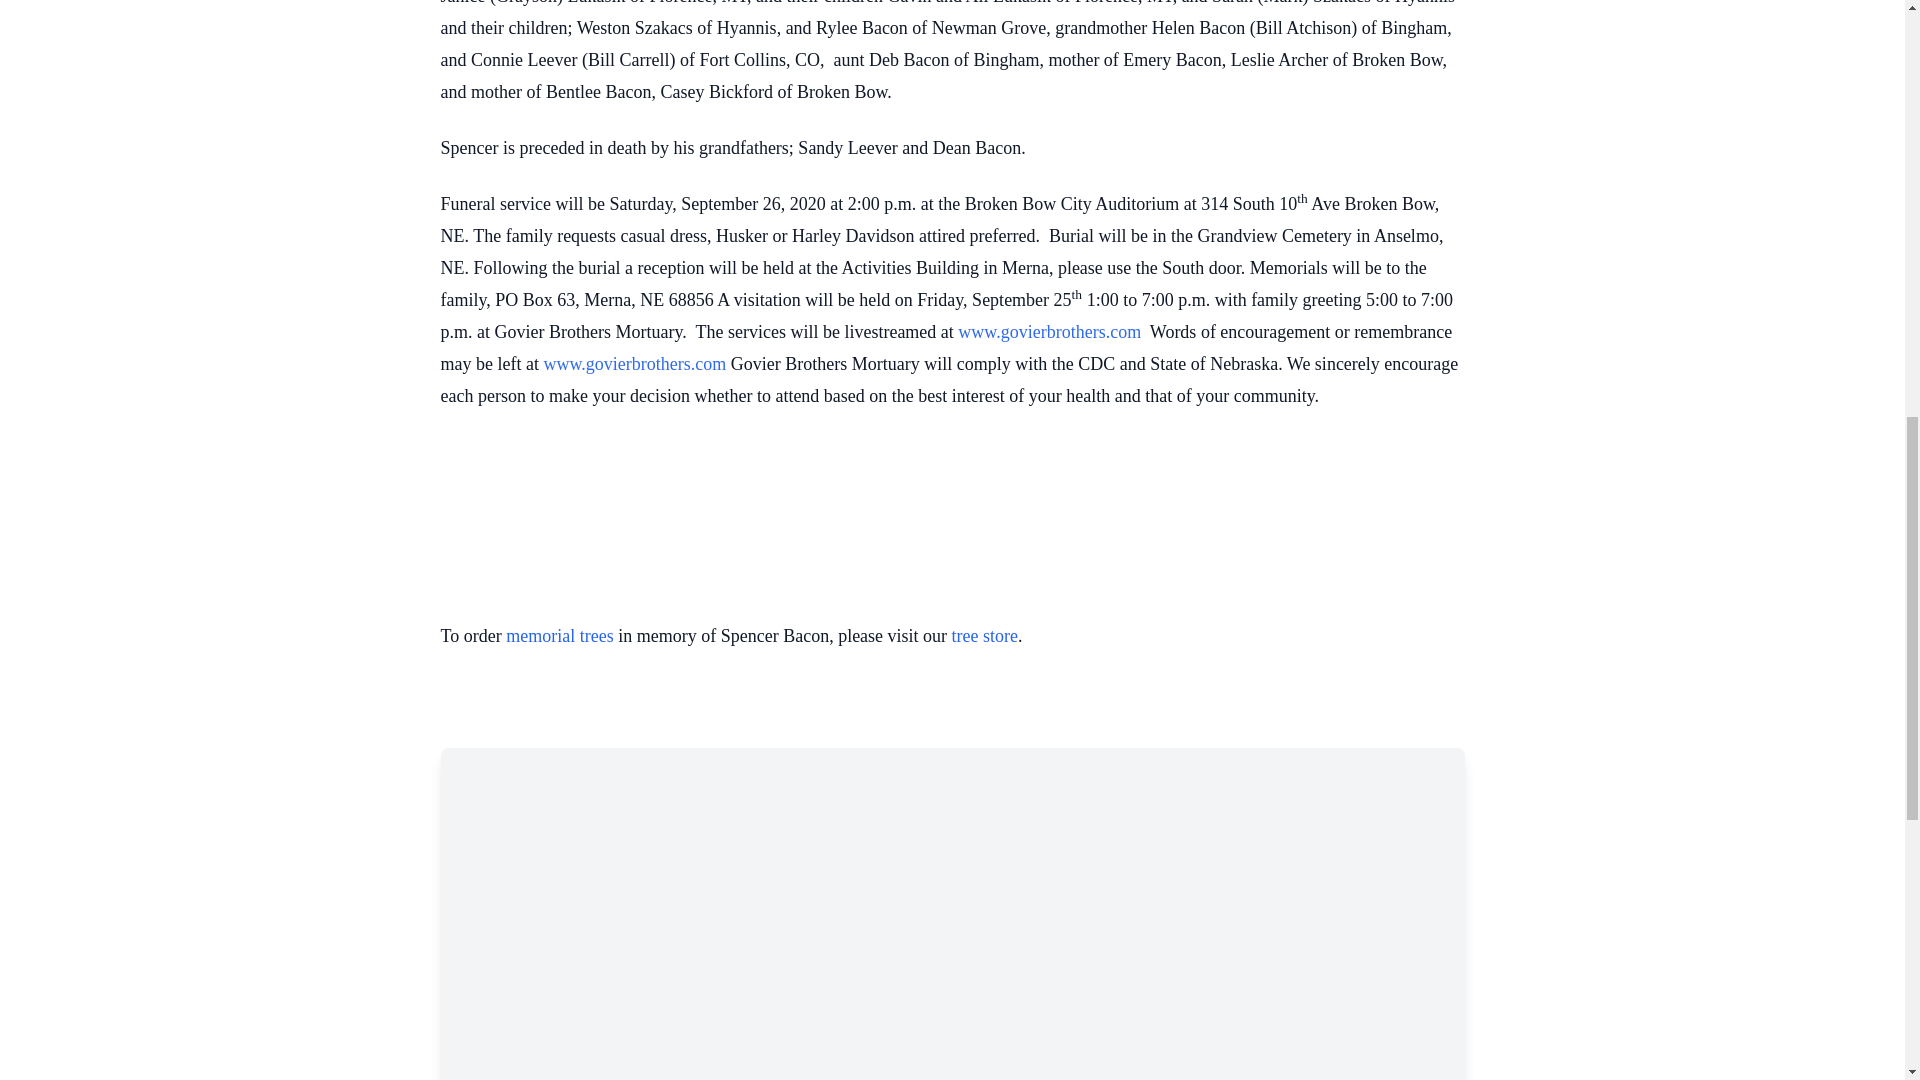 The image size is (1920, 1080). I want to click on memorial trees, so click(559, 636).